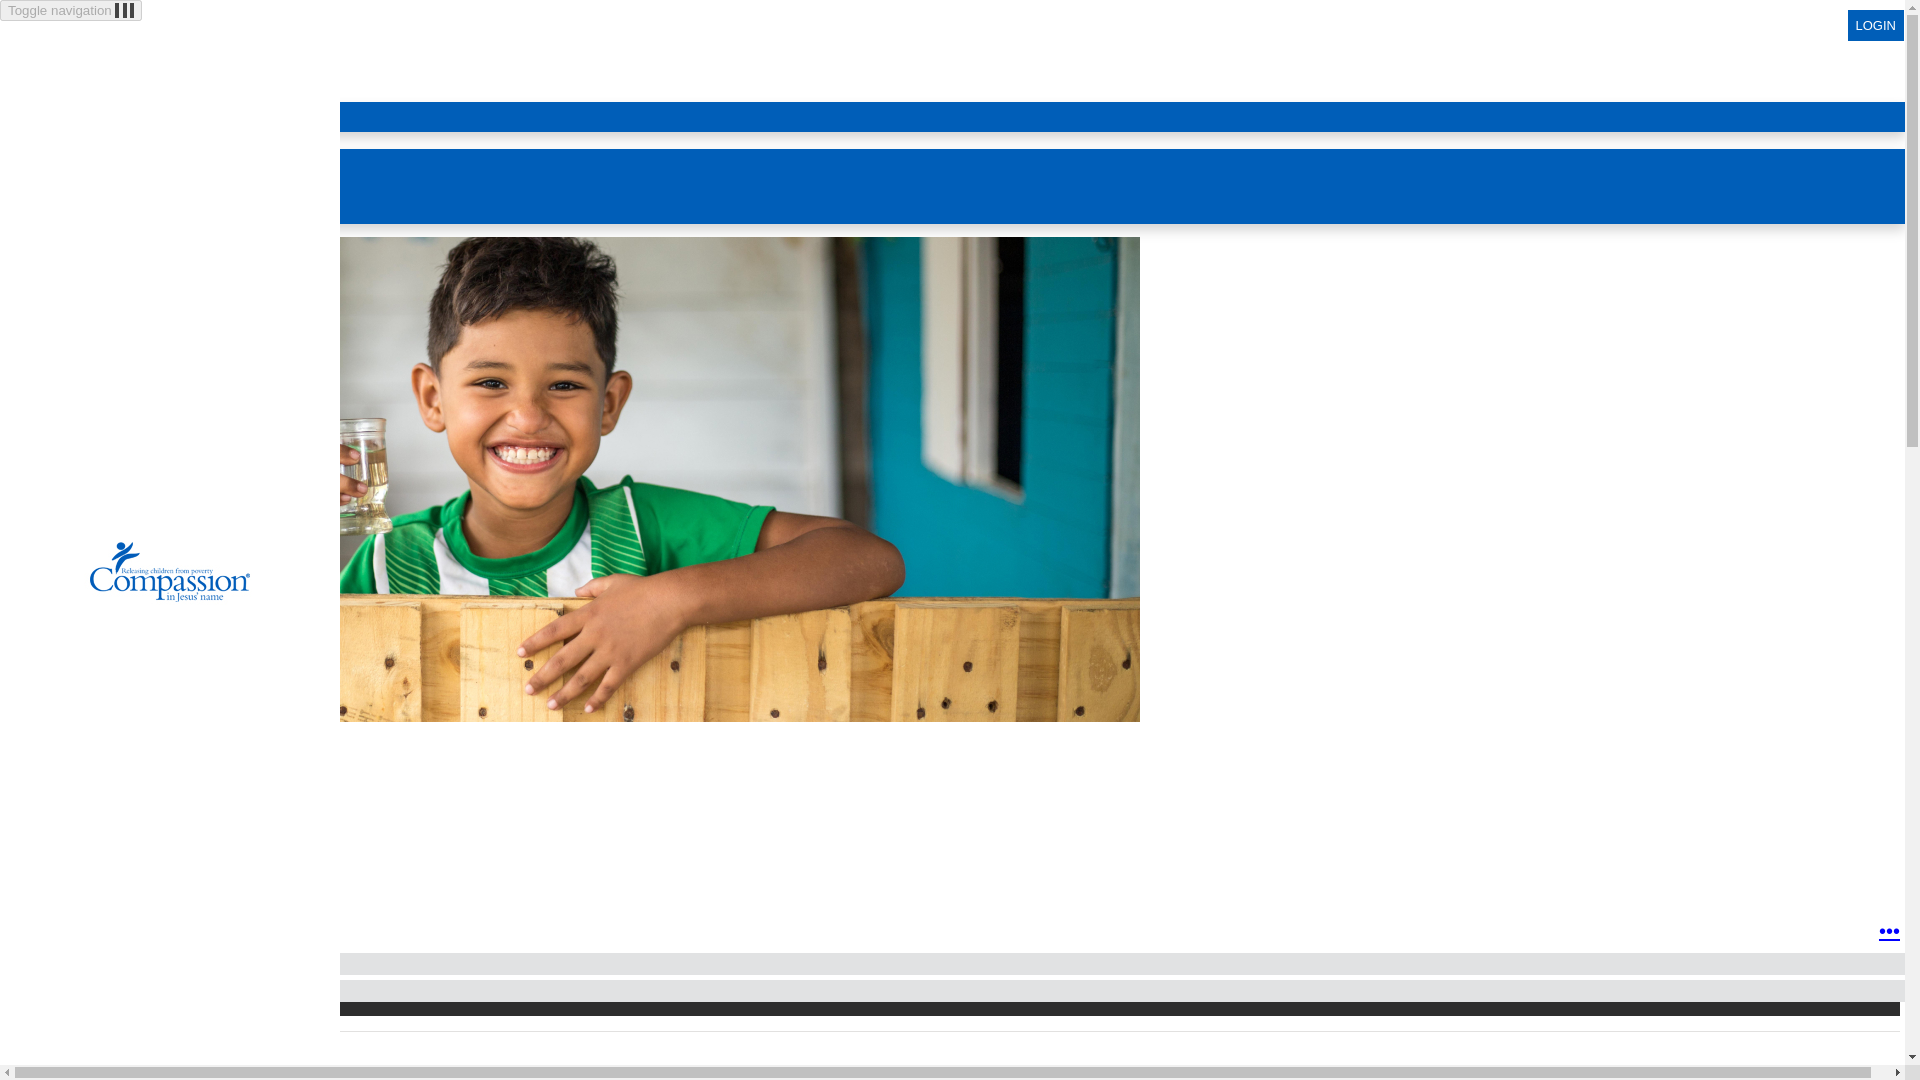 The height and width of the screenshot is (1080, 1920). What do you see at coordinates (58, 847) in the screenshot?
I see `DONATE` at bounding box center [58, 847].